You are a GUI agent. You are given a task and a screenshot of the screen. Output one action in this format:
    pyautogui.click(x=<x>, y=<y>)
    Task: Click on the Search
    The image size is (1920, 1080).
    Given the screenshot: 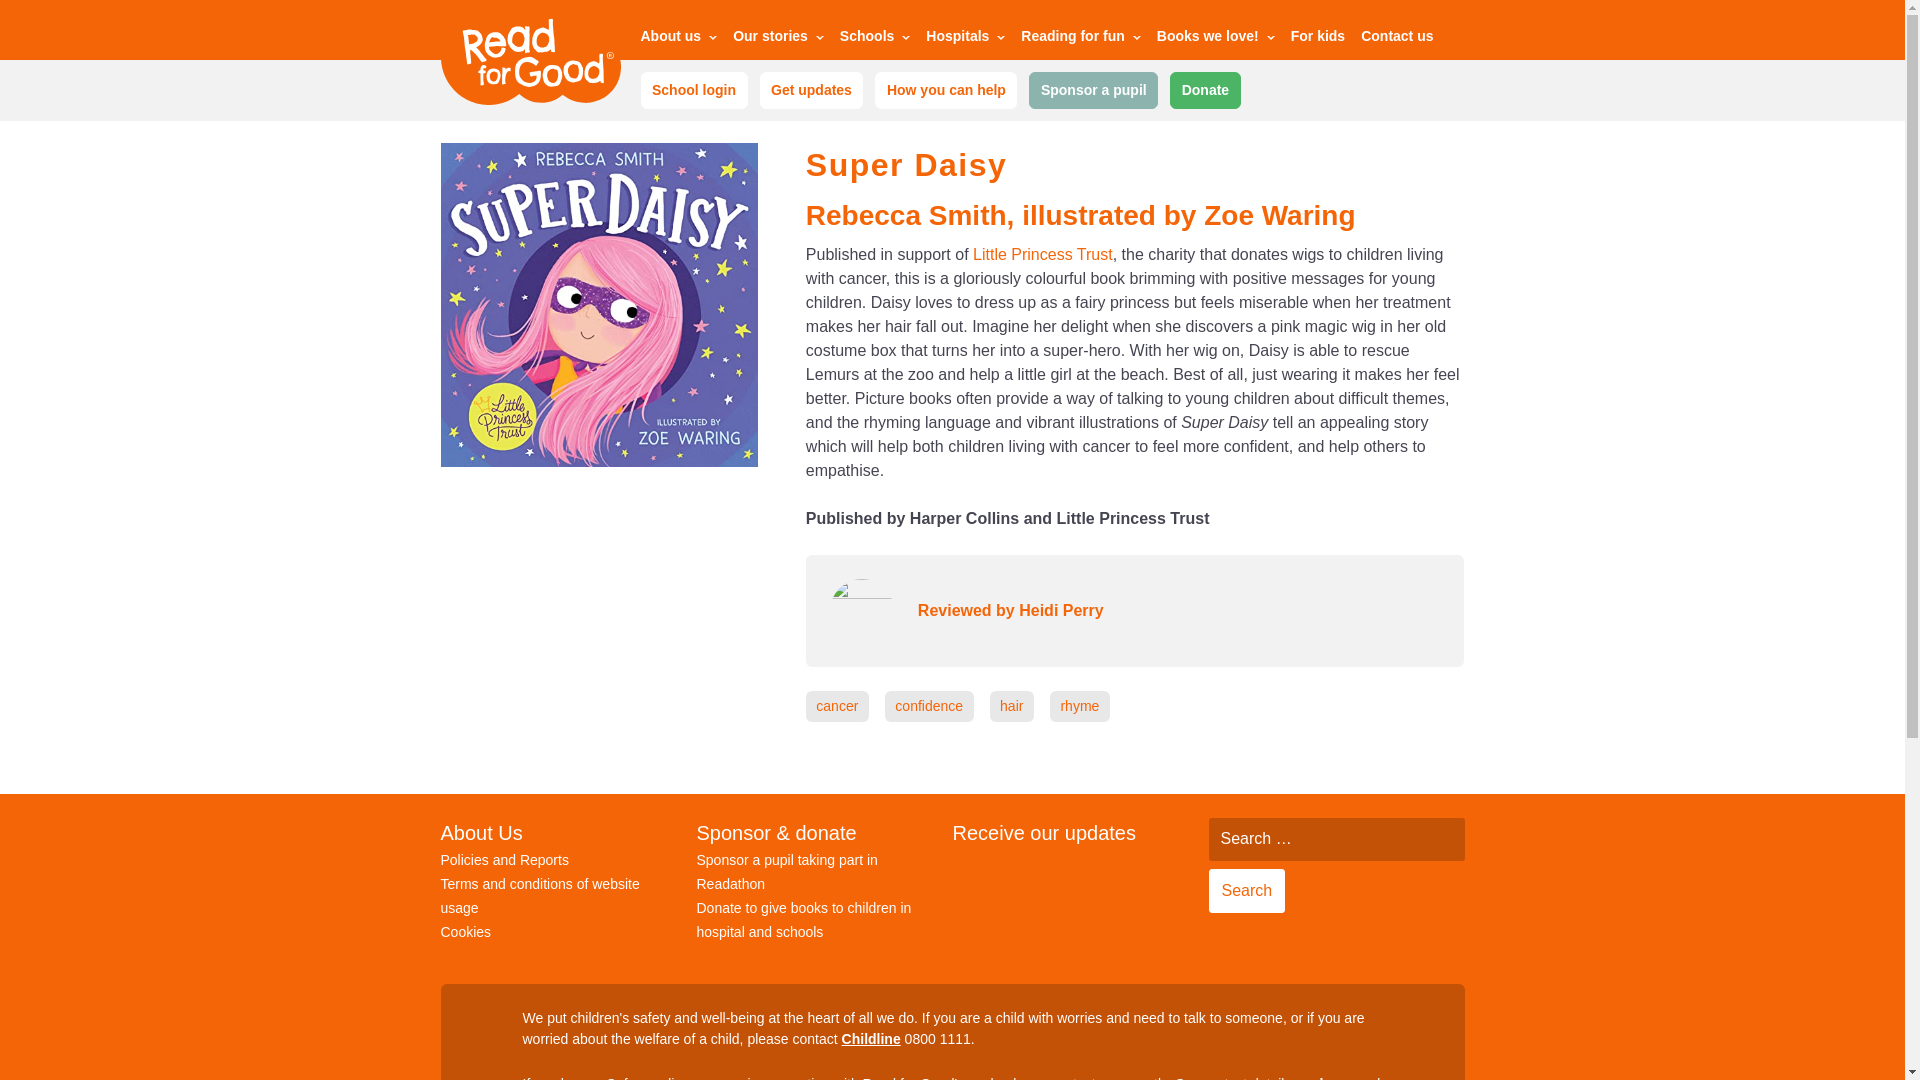 What is the action you would take?
    pyautogui.click(x=1246, y=890)
    